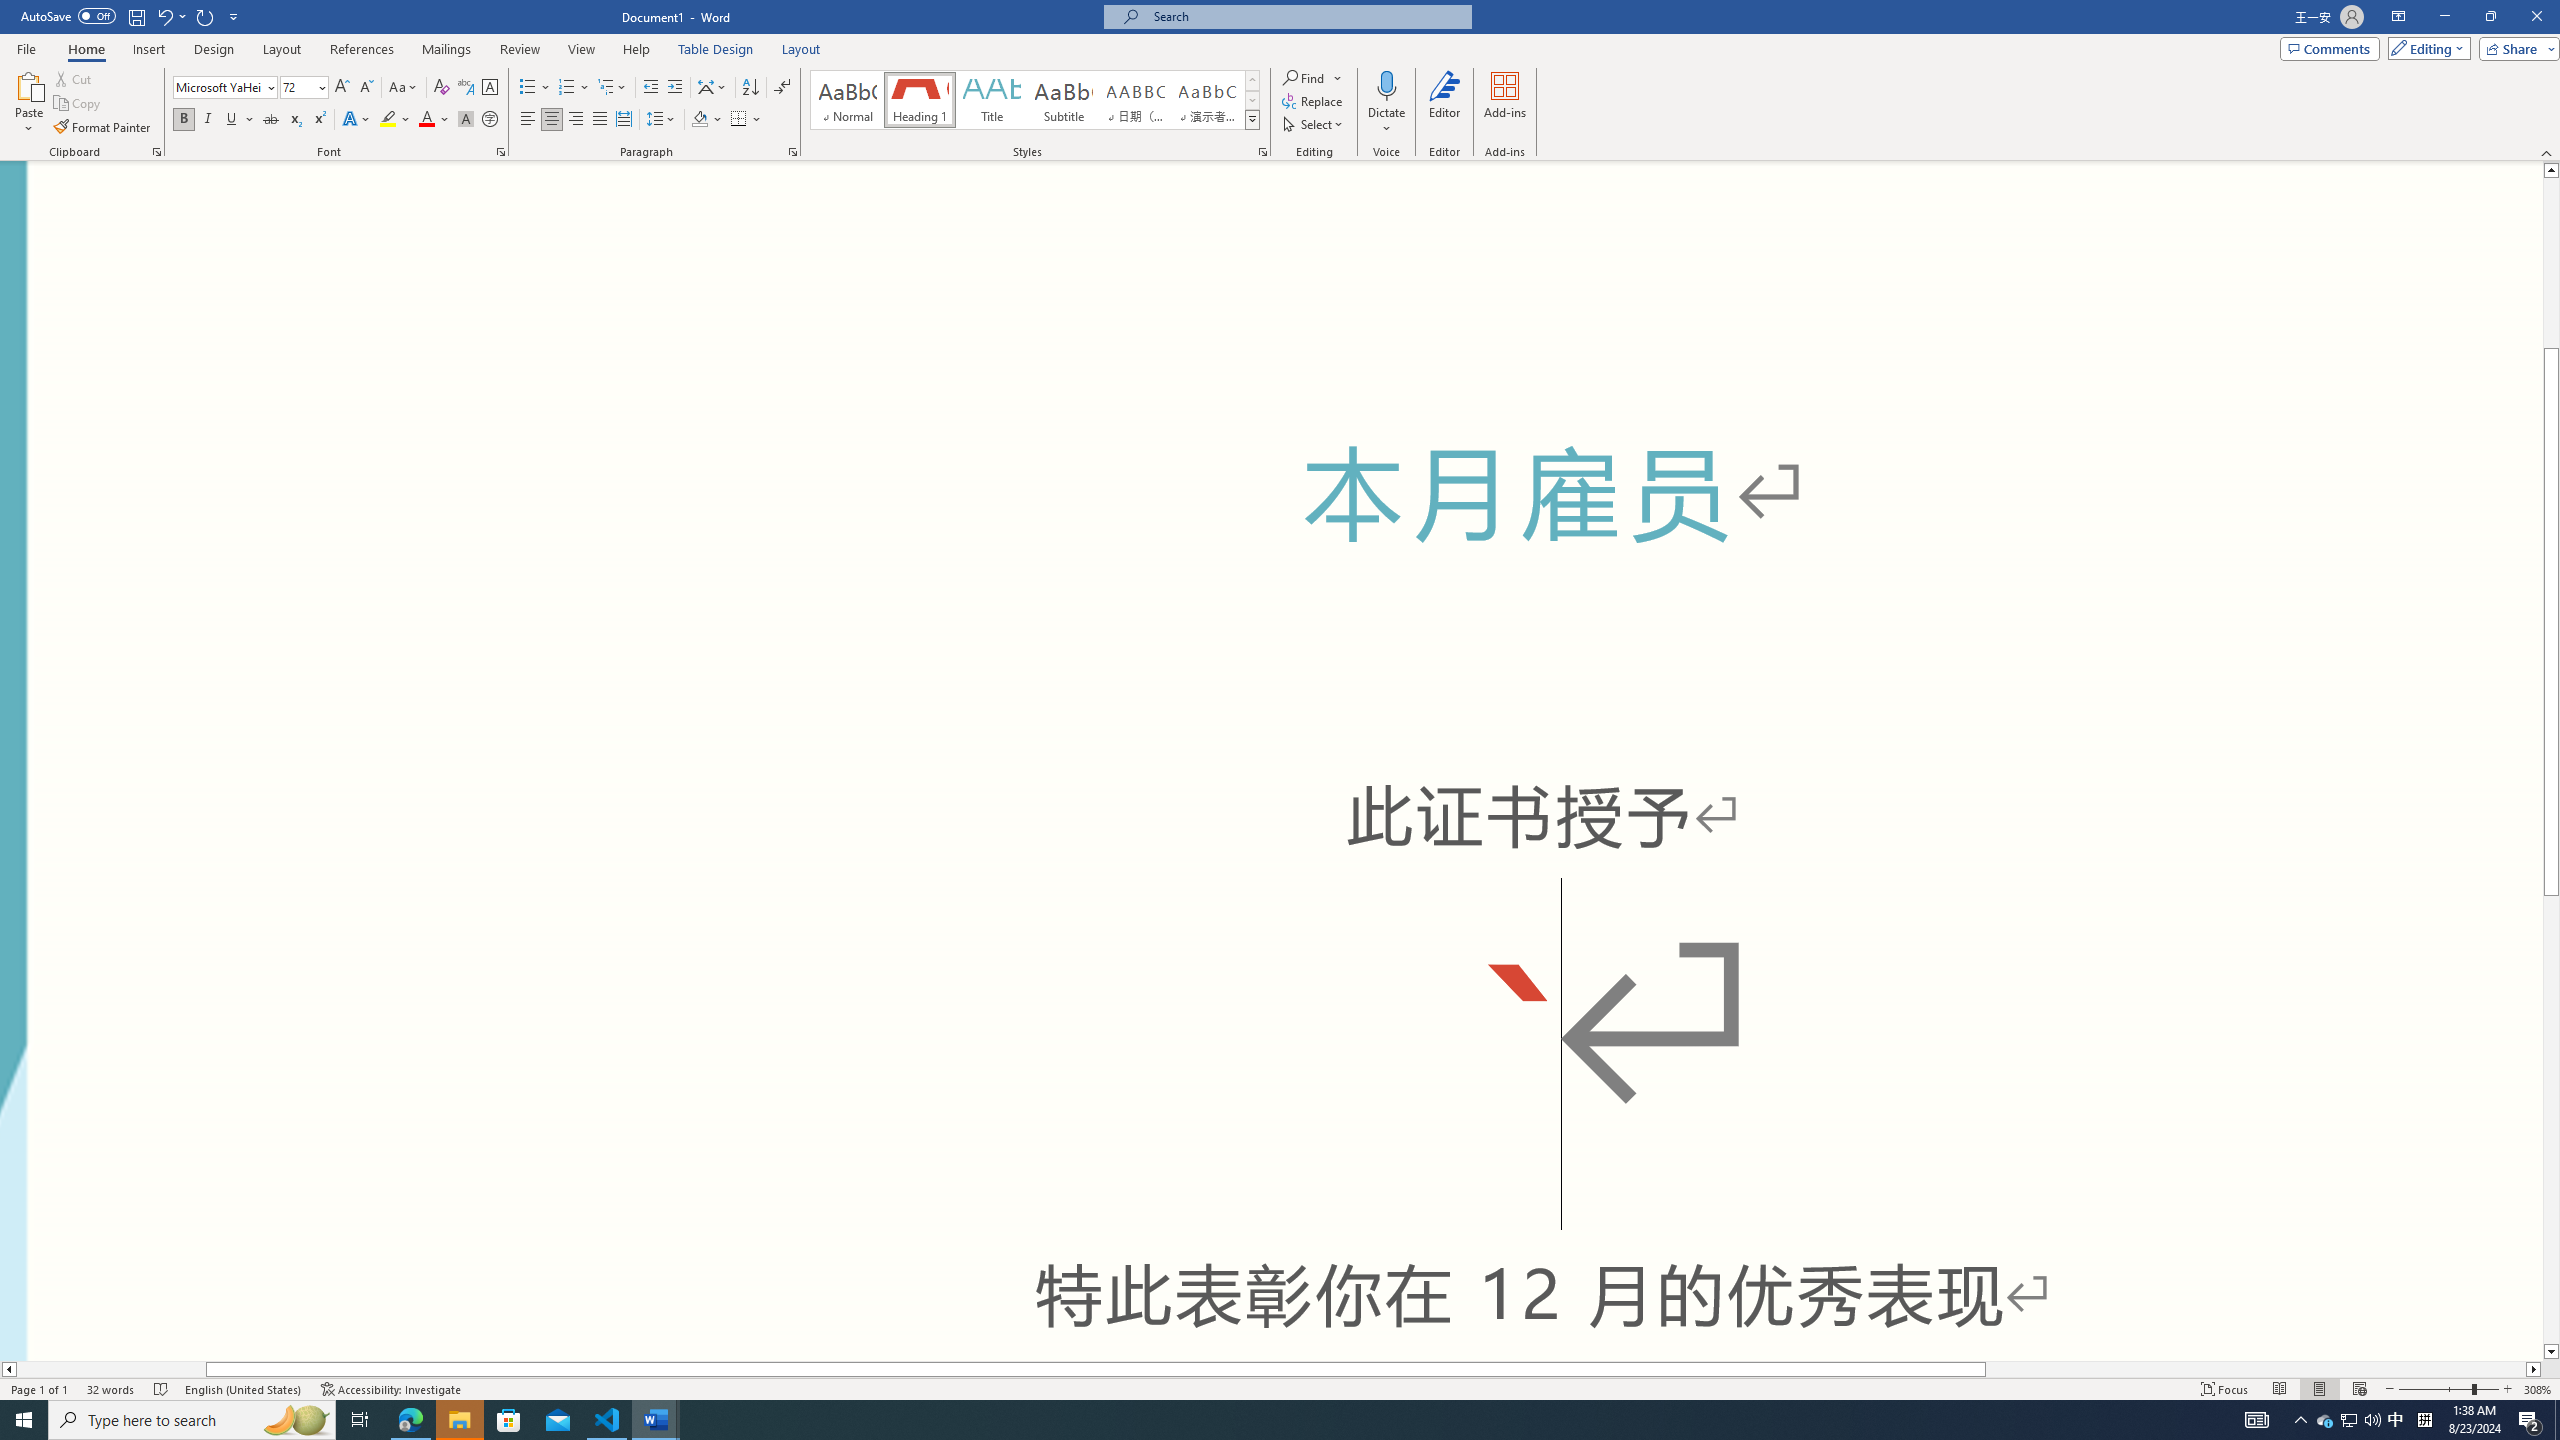 Image resolution: width=2560 pixels, height=1440 pixels. I want to click on Row up, so click(1252, 80).